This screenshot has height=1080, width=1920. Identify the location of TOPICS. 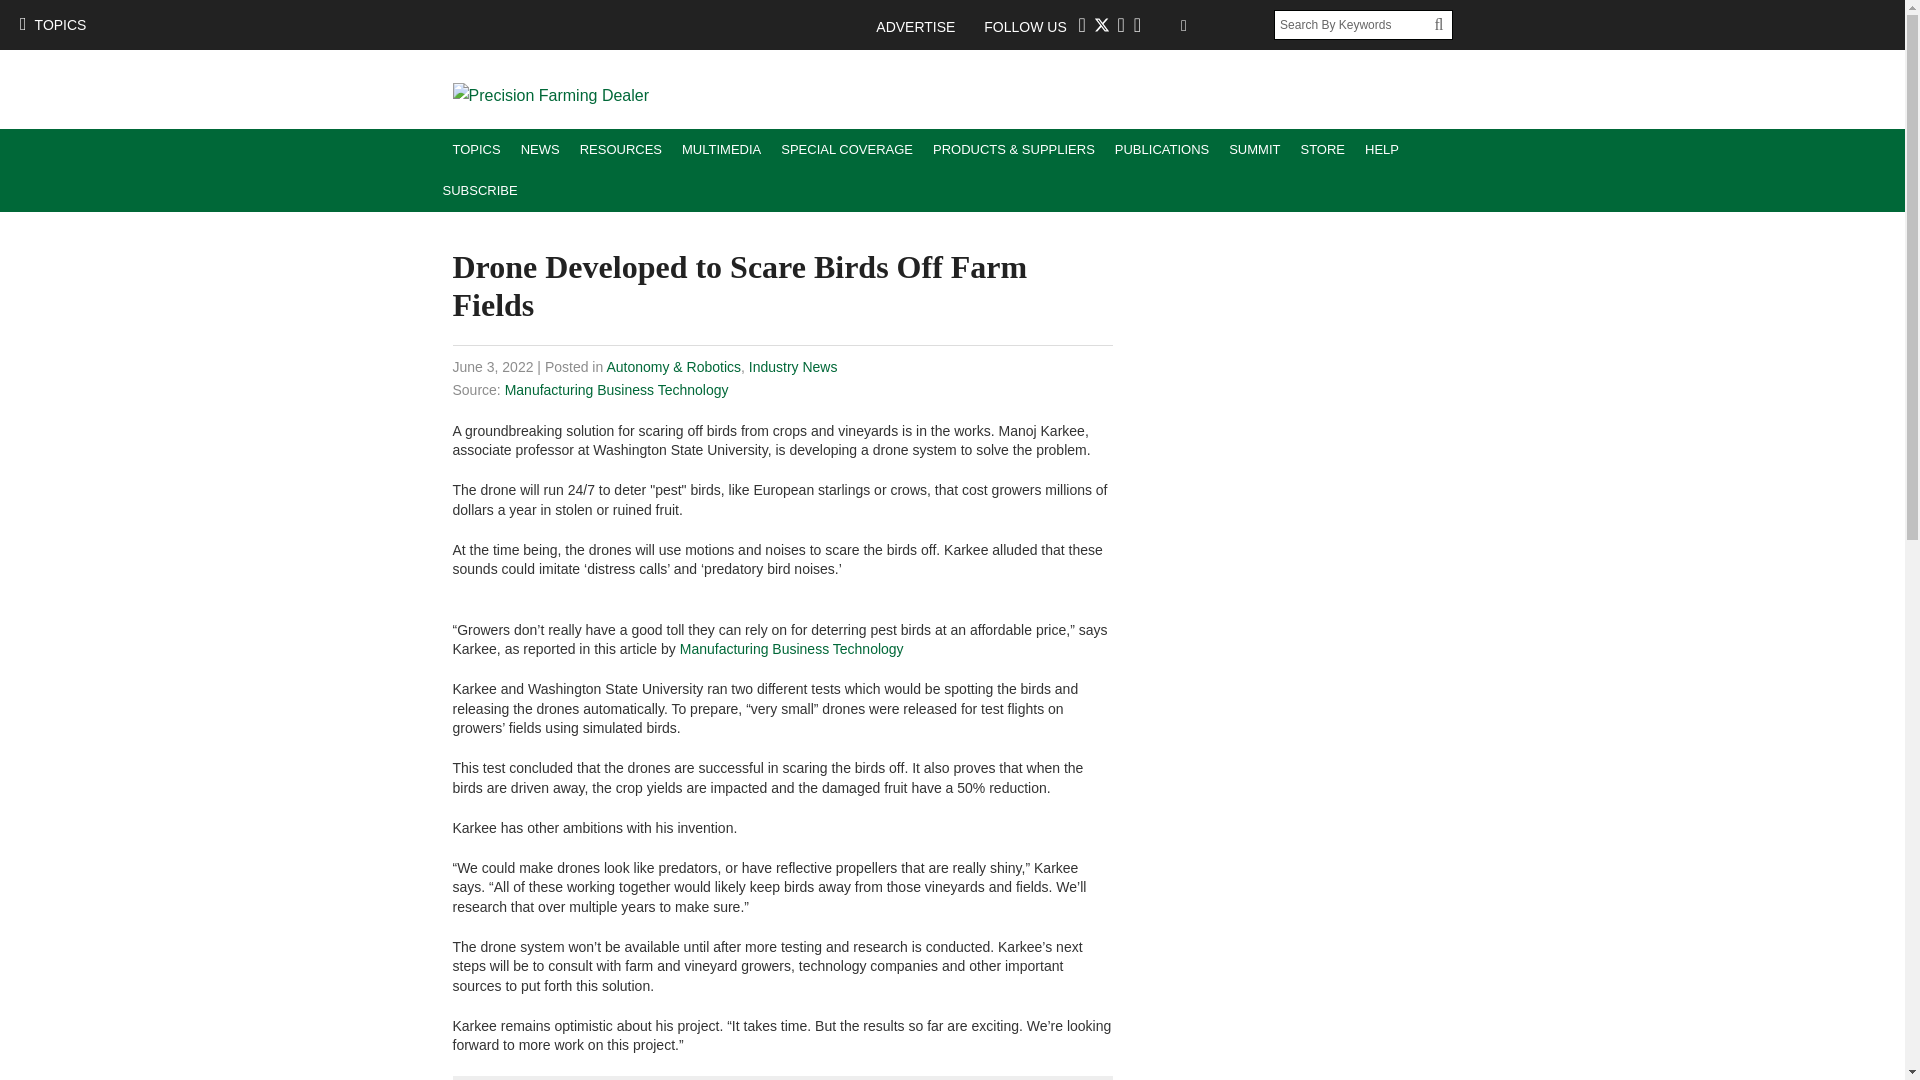
(476, 148).